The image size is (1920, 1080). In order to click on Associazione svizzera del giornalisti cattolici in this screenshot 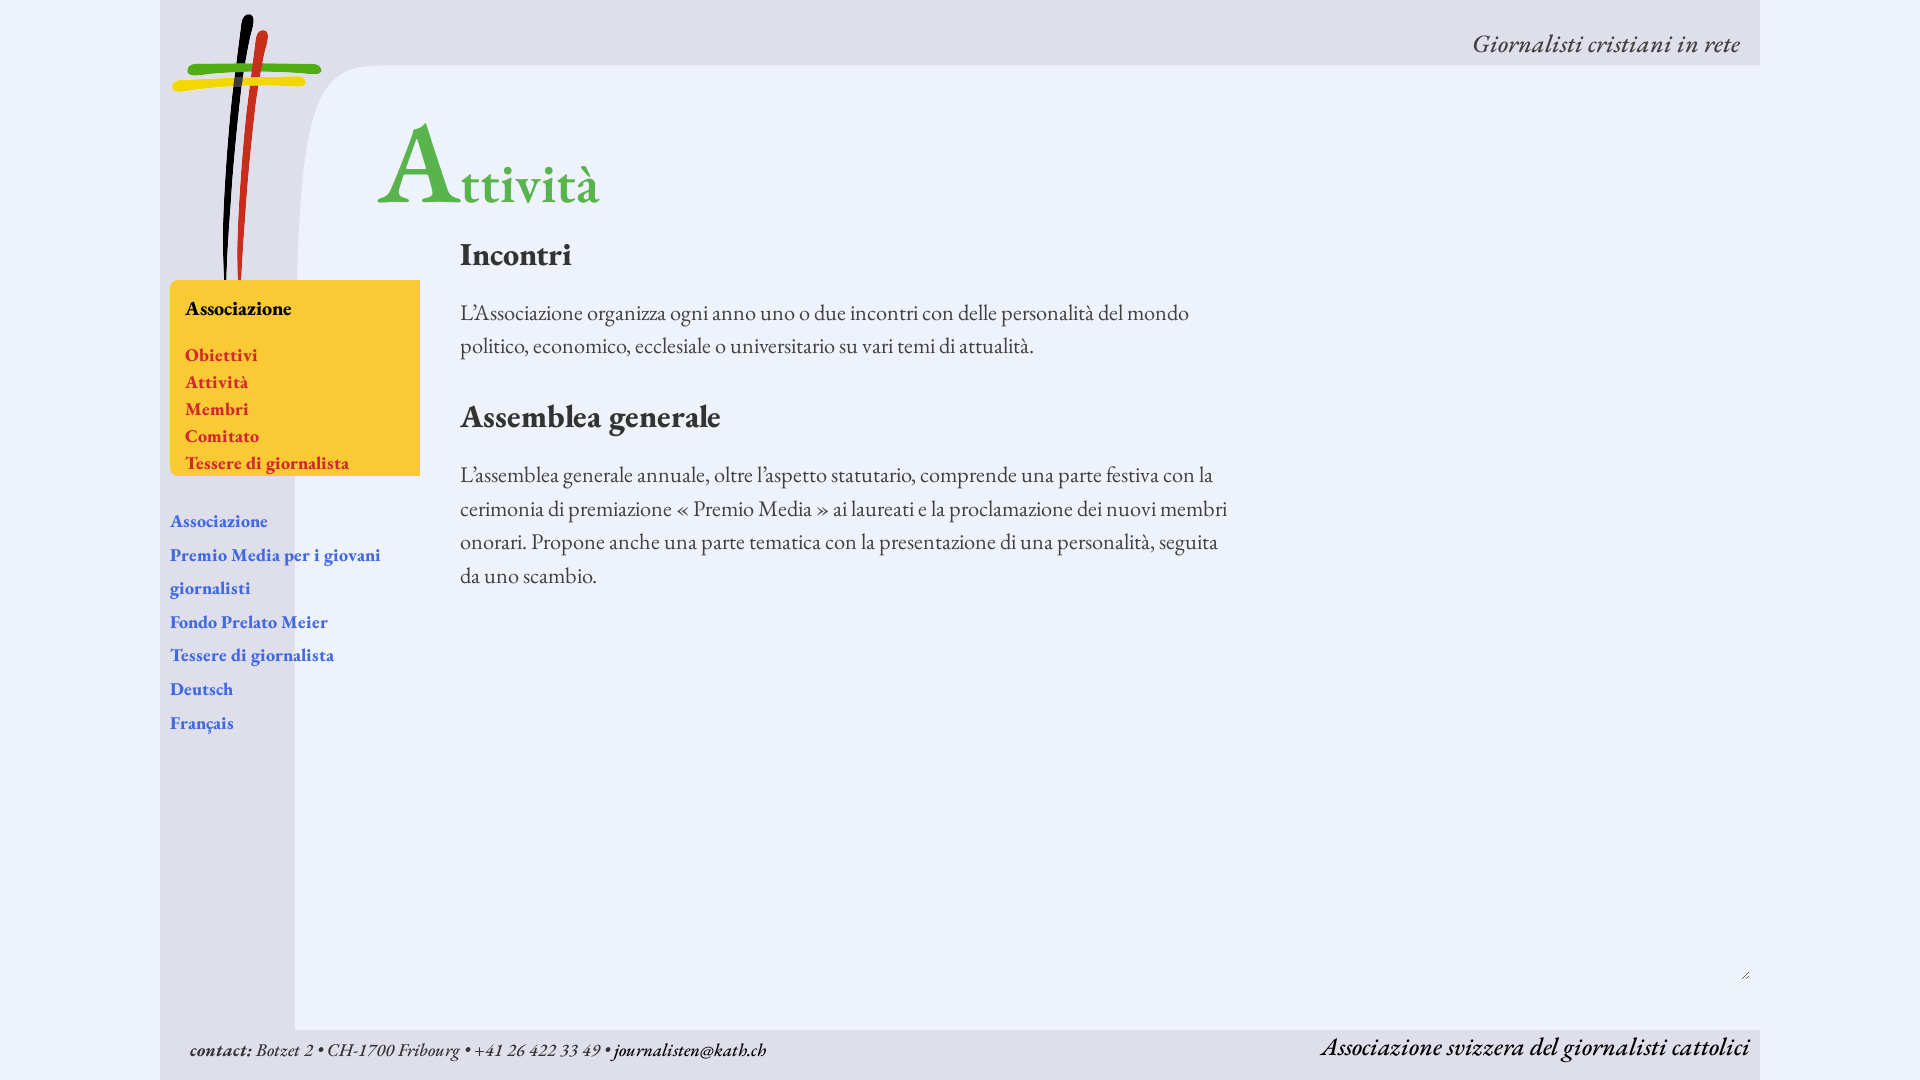, I will do `click(1536, 1046)`.